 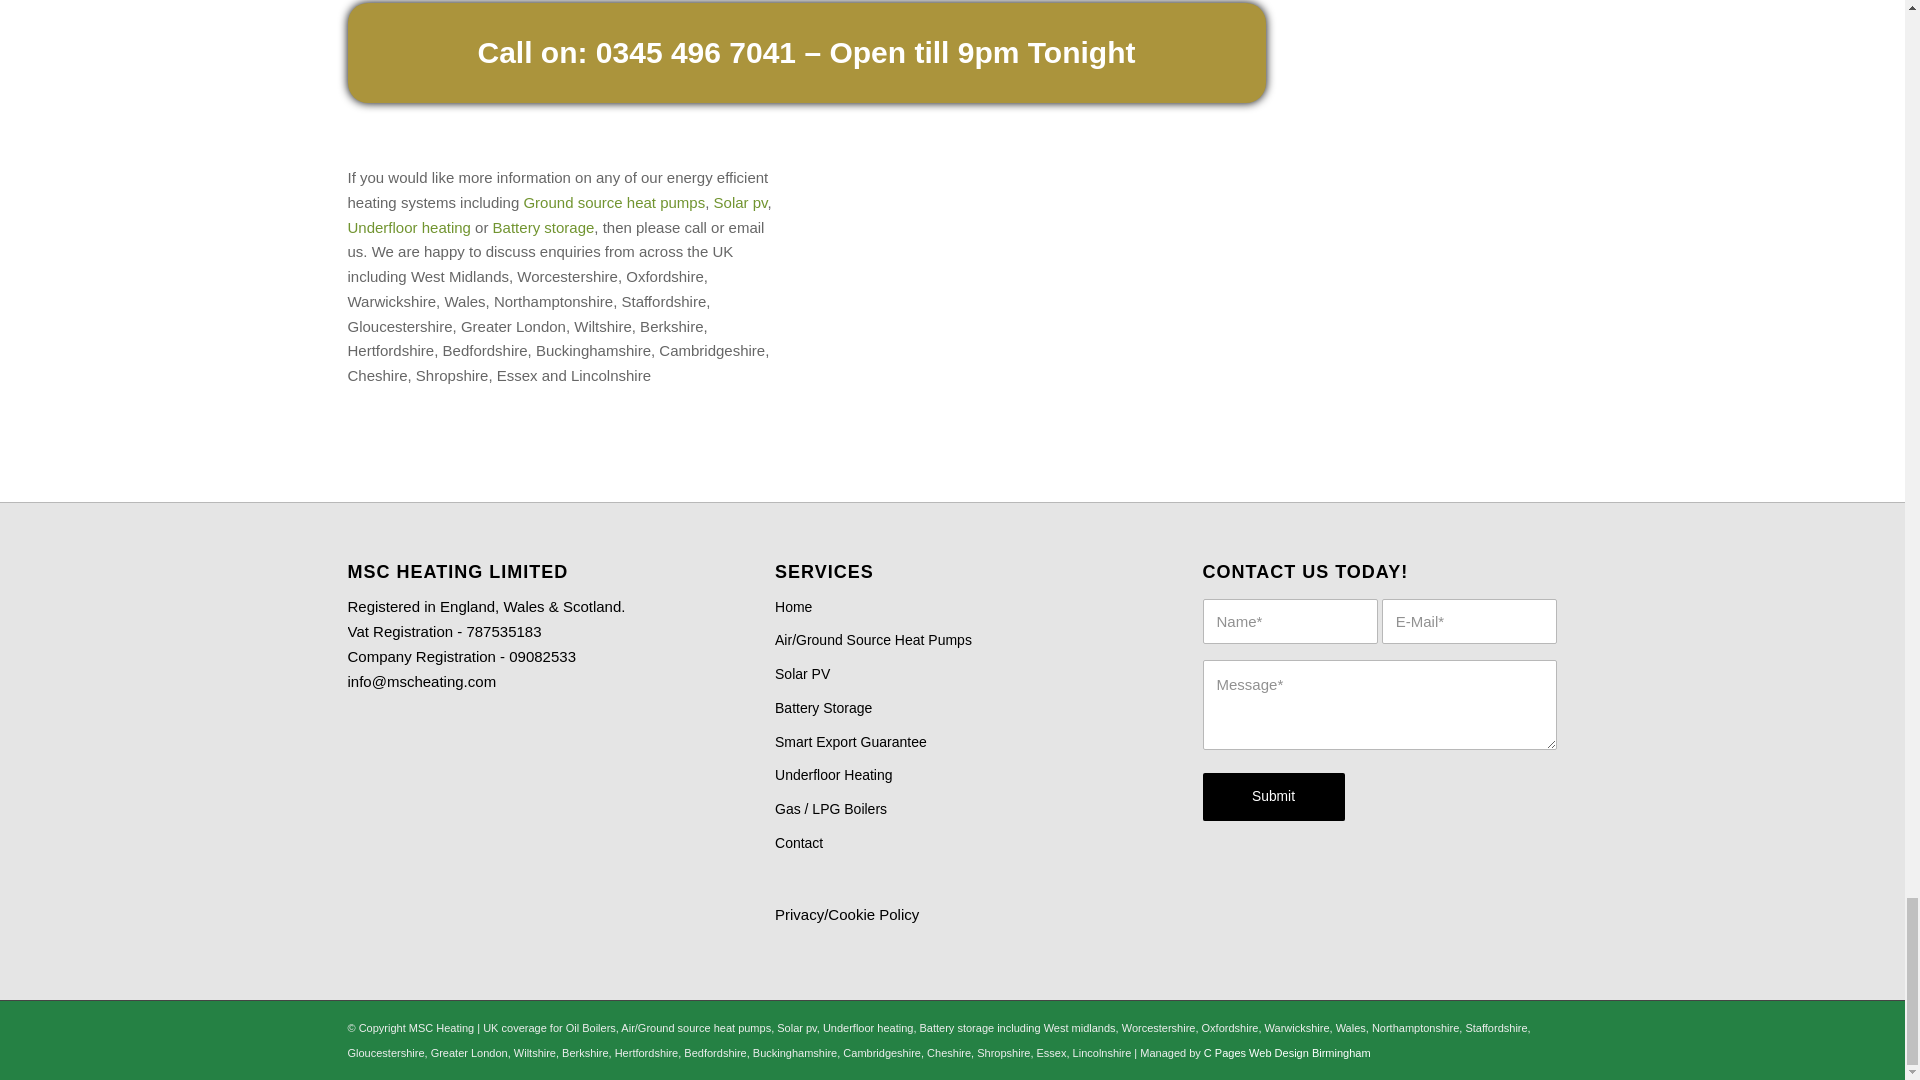 What do you see at coordinates (741, 202) in the screenshot?
I see `Solar pv` at bounding box center [741, 202].